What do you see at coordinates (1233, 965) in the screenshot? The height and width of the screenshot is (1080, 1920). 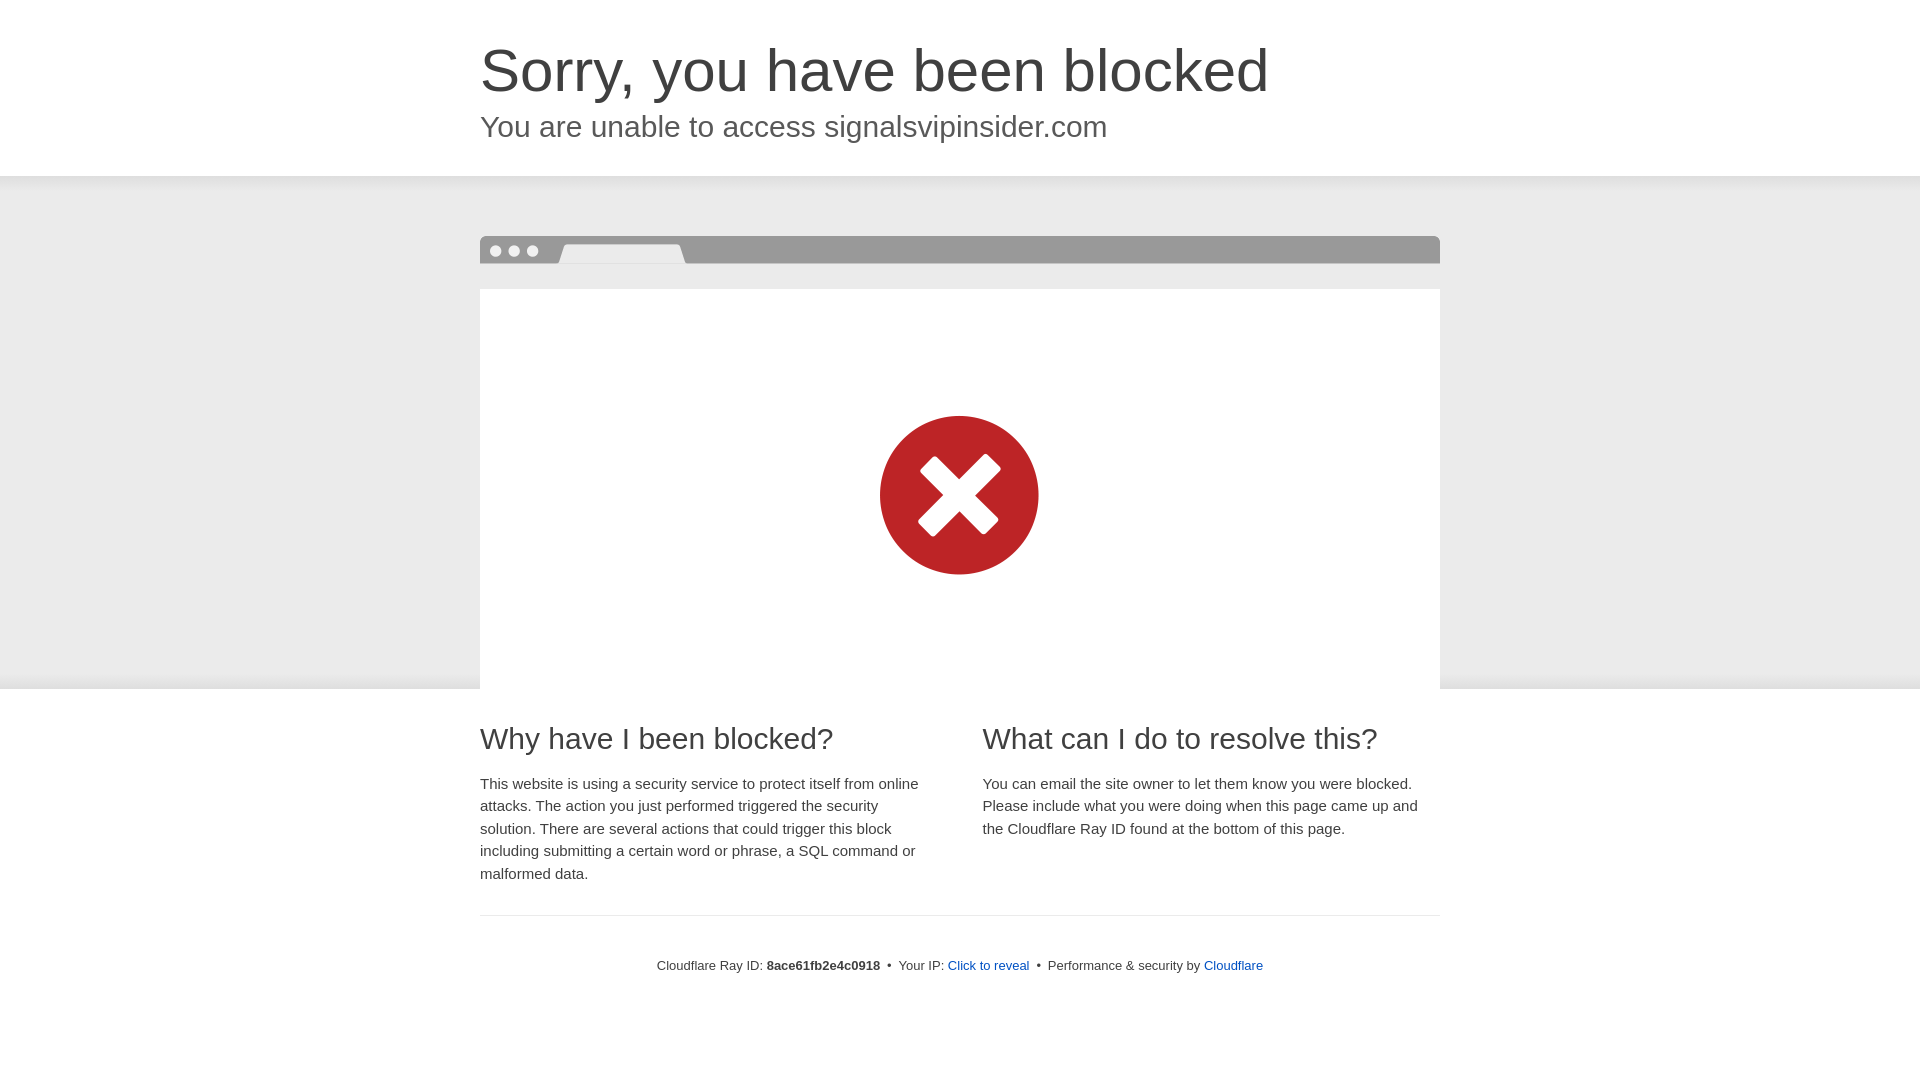 I see `Cloudflare` at bounding box center [1233, 965].